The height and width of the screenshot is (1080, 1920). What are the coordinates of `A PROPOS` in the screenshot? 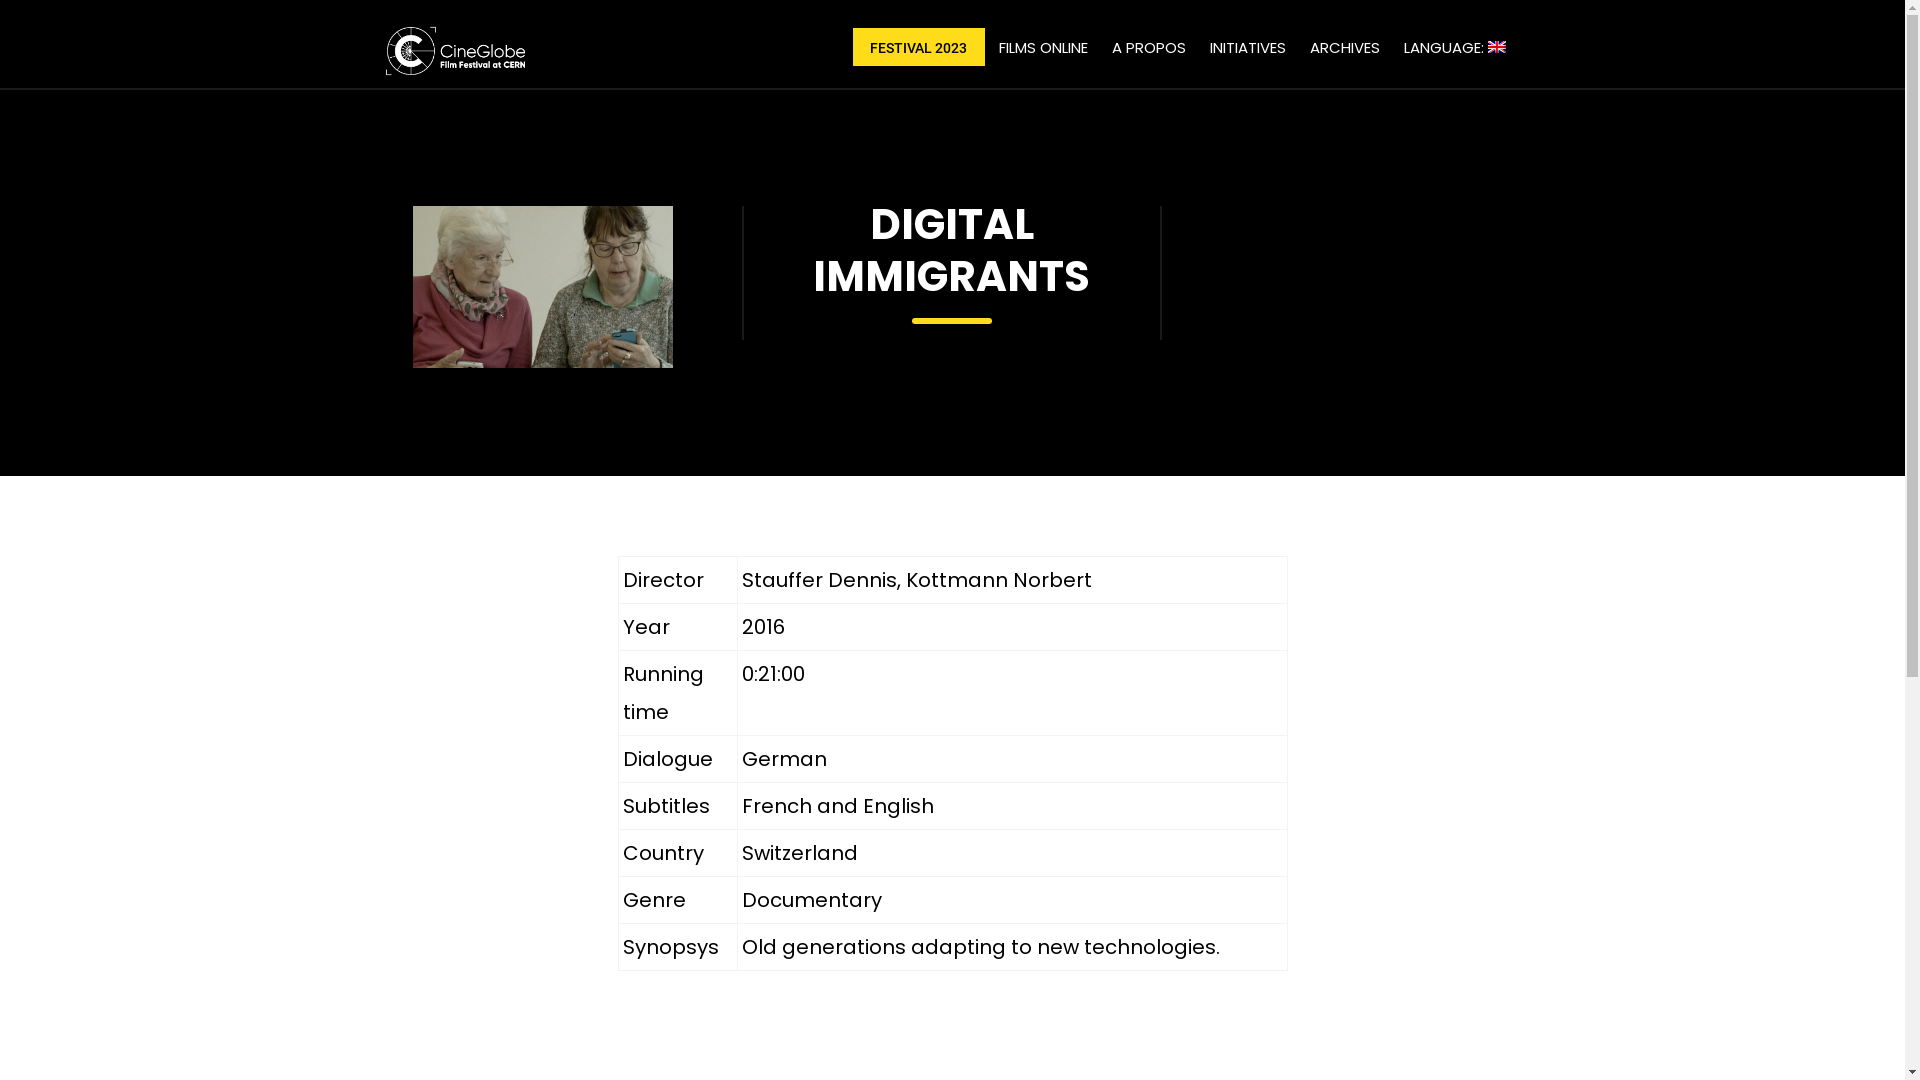 It's located at (1149, 48).